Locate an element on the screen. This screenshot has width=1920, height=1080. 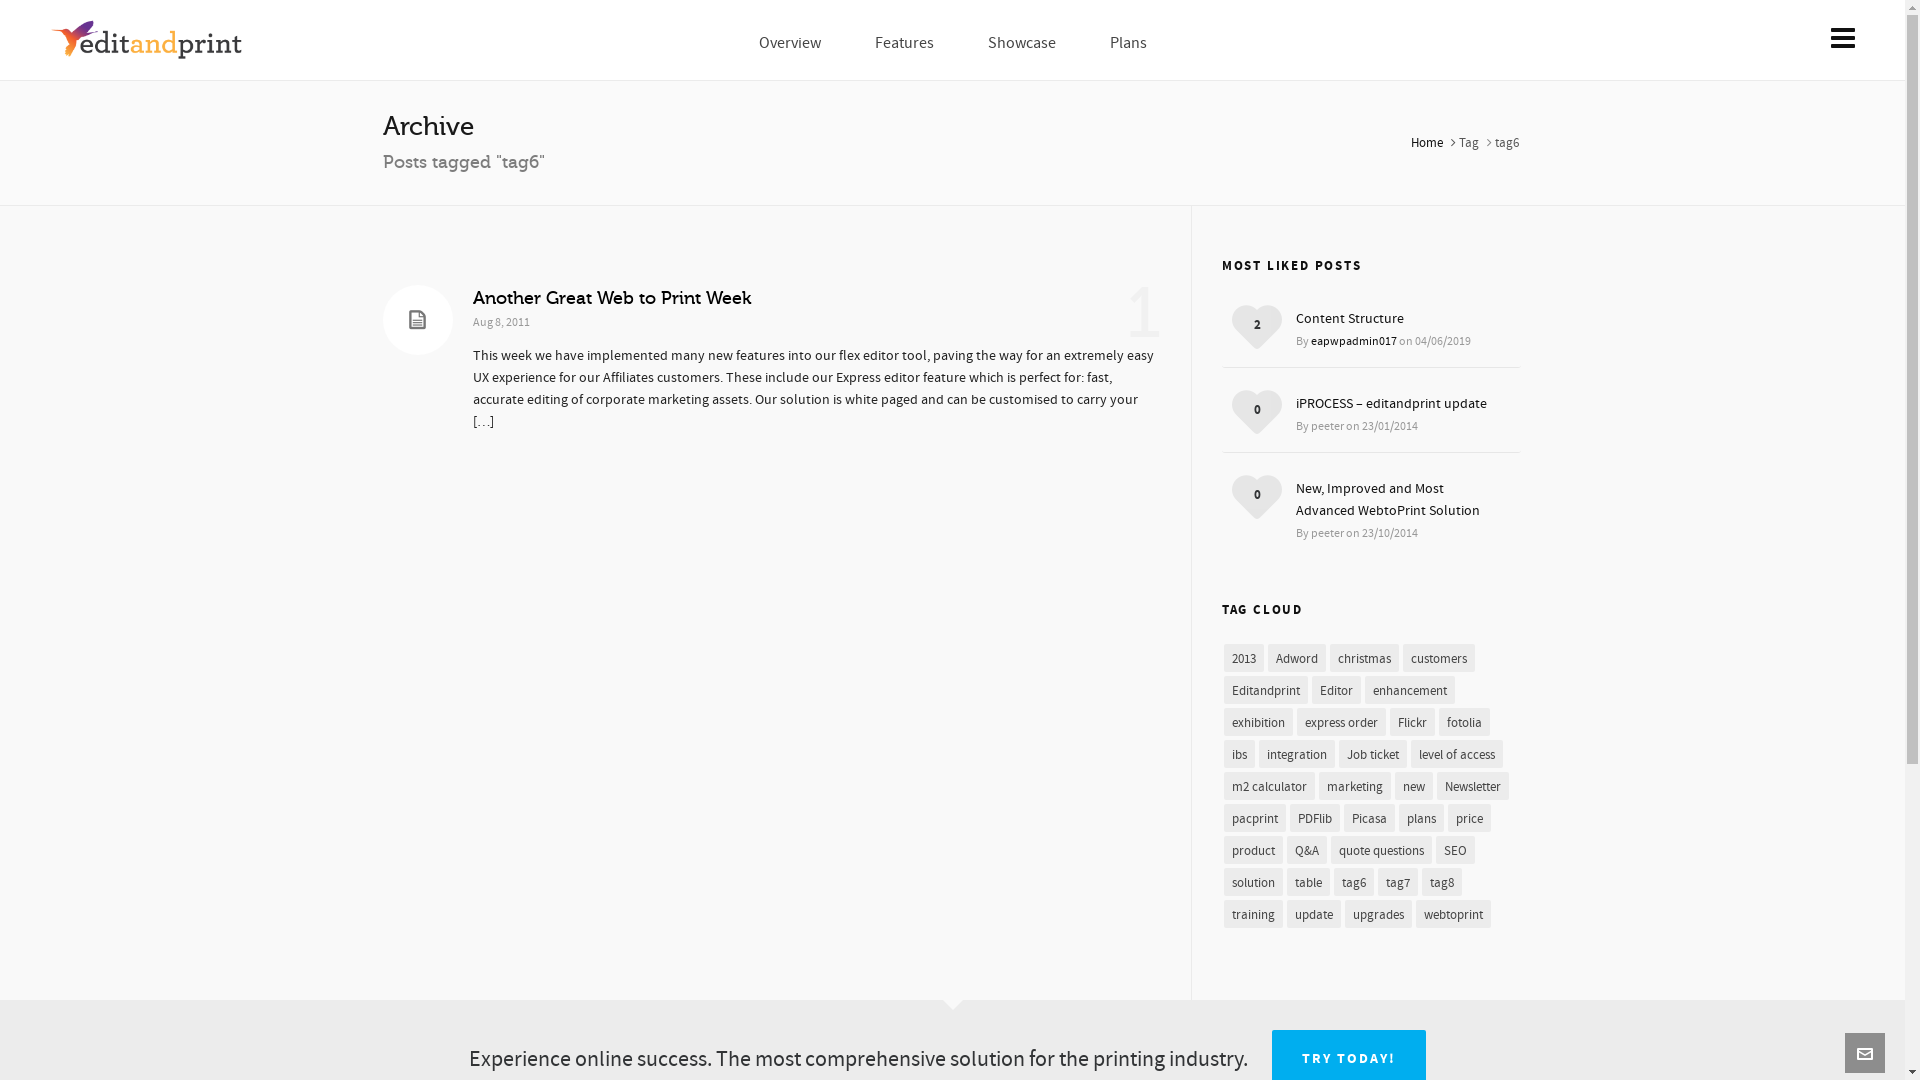
plans is located at coordinates (1422, 818).